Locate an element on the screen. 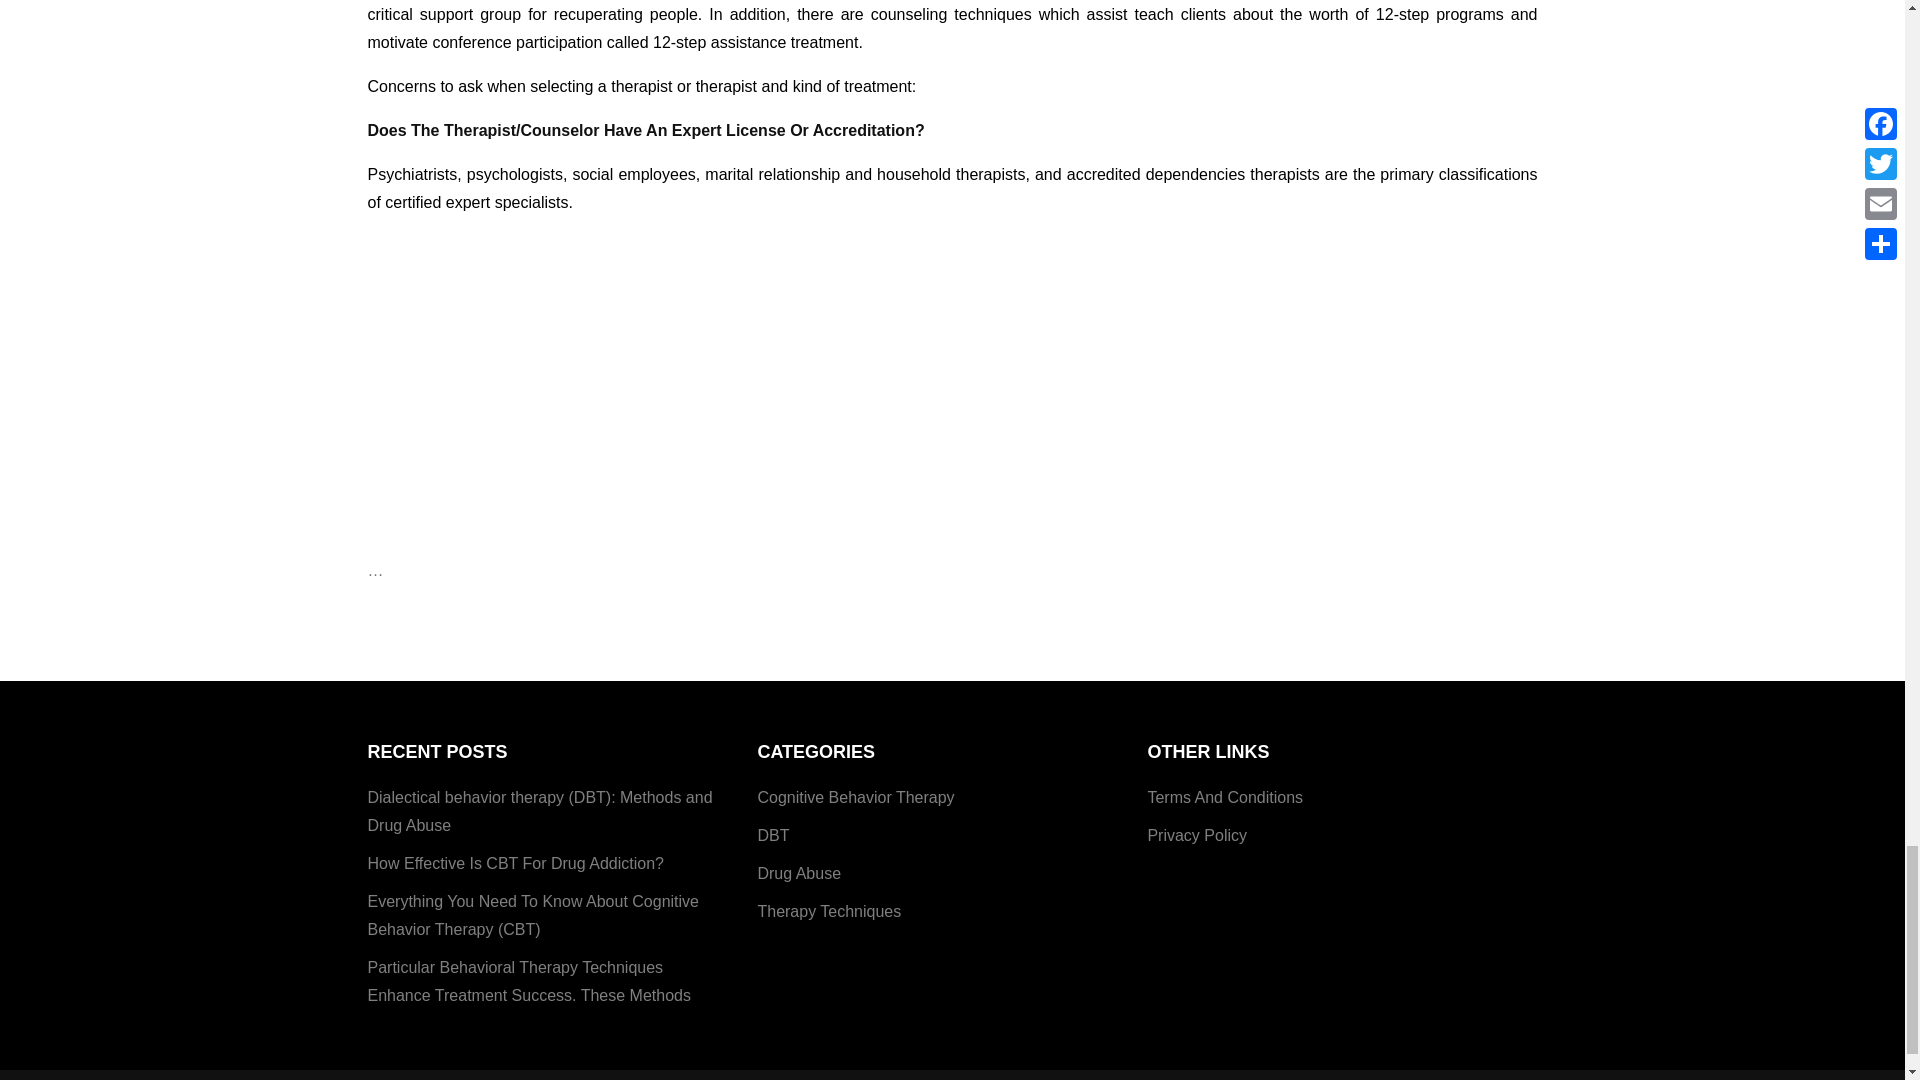  How Effective Is CBT For Drug Addiction? is located at coordinates (516, 864).